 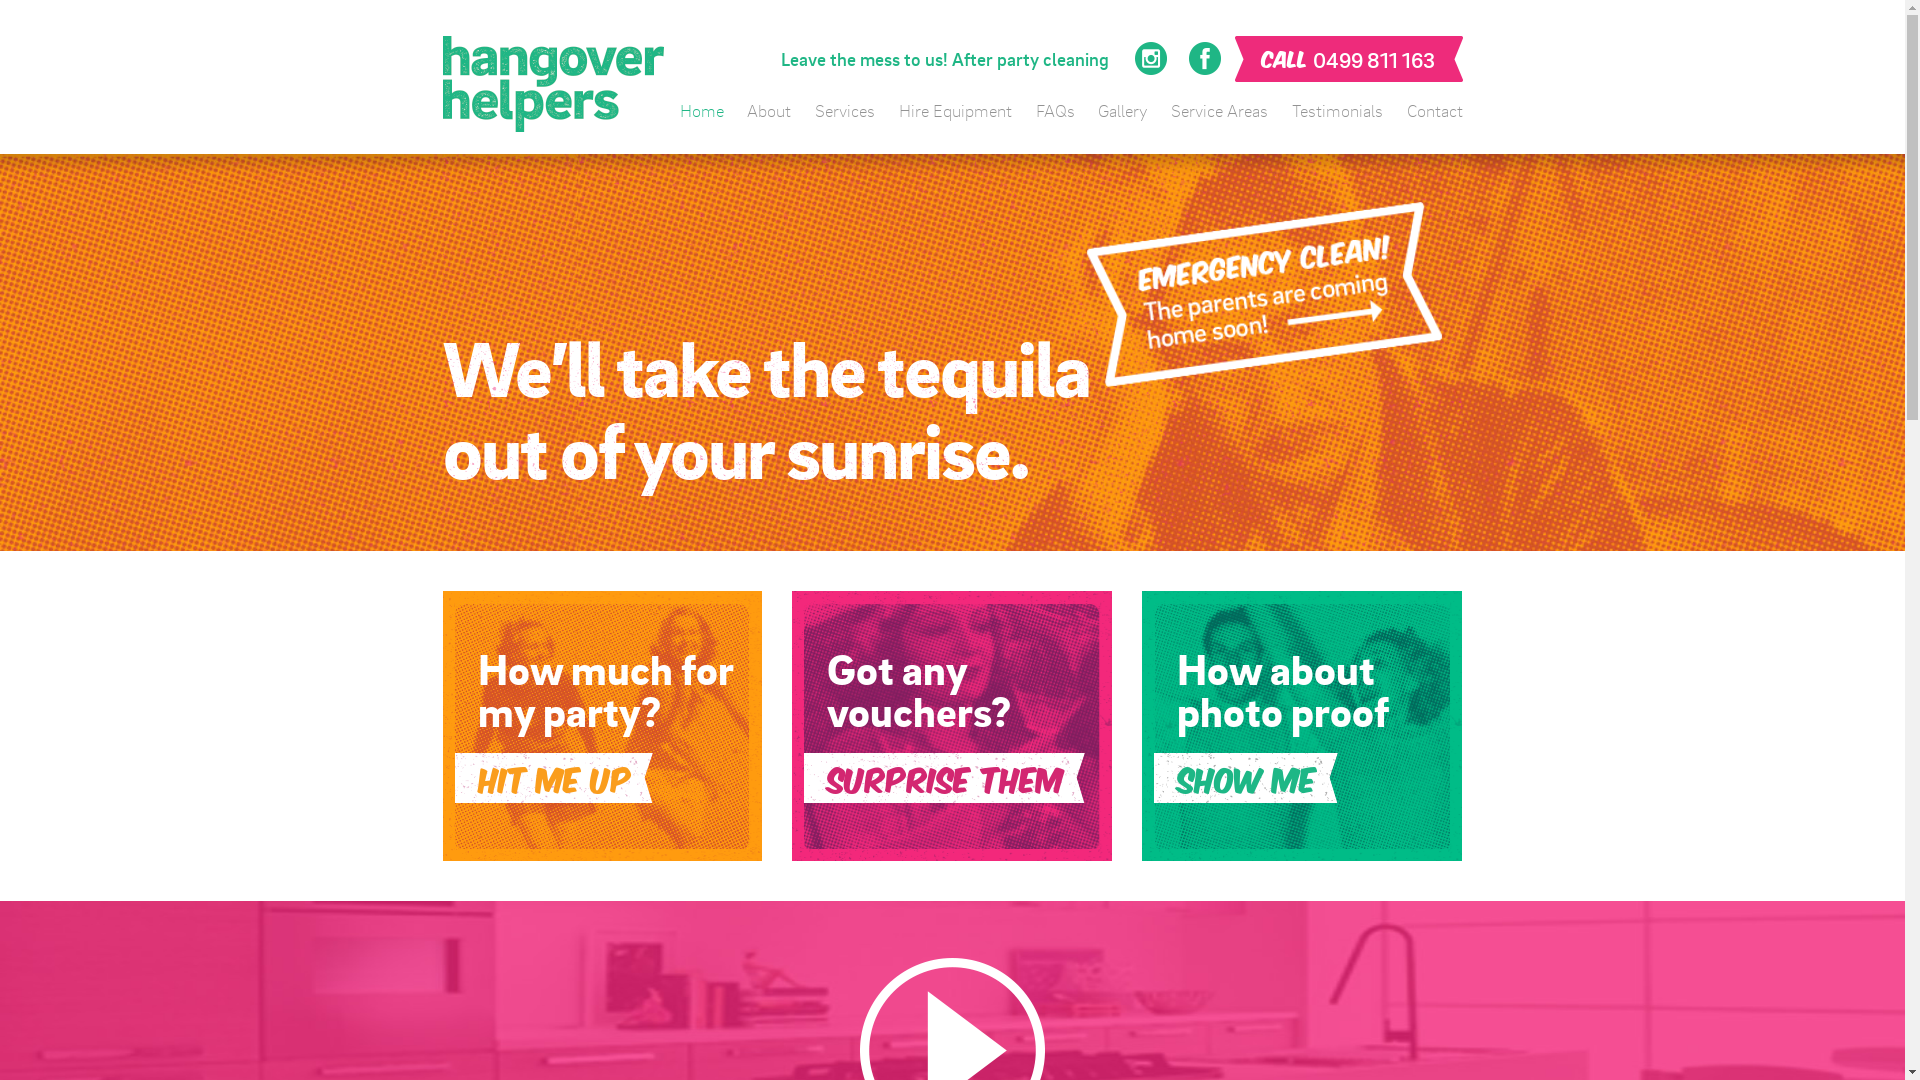 What do you see at coordinates (552, 84) in the screenshot?
I see `HANGOVER HELPERS` at bounding box center [552, 84].